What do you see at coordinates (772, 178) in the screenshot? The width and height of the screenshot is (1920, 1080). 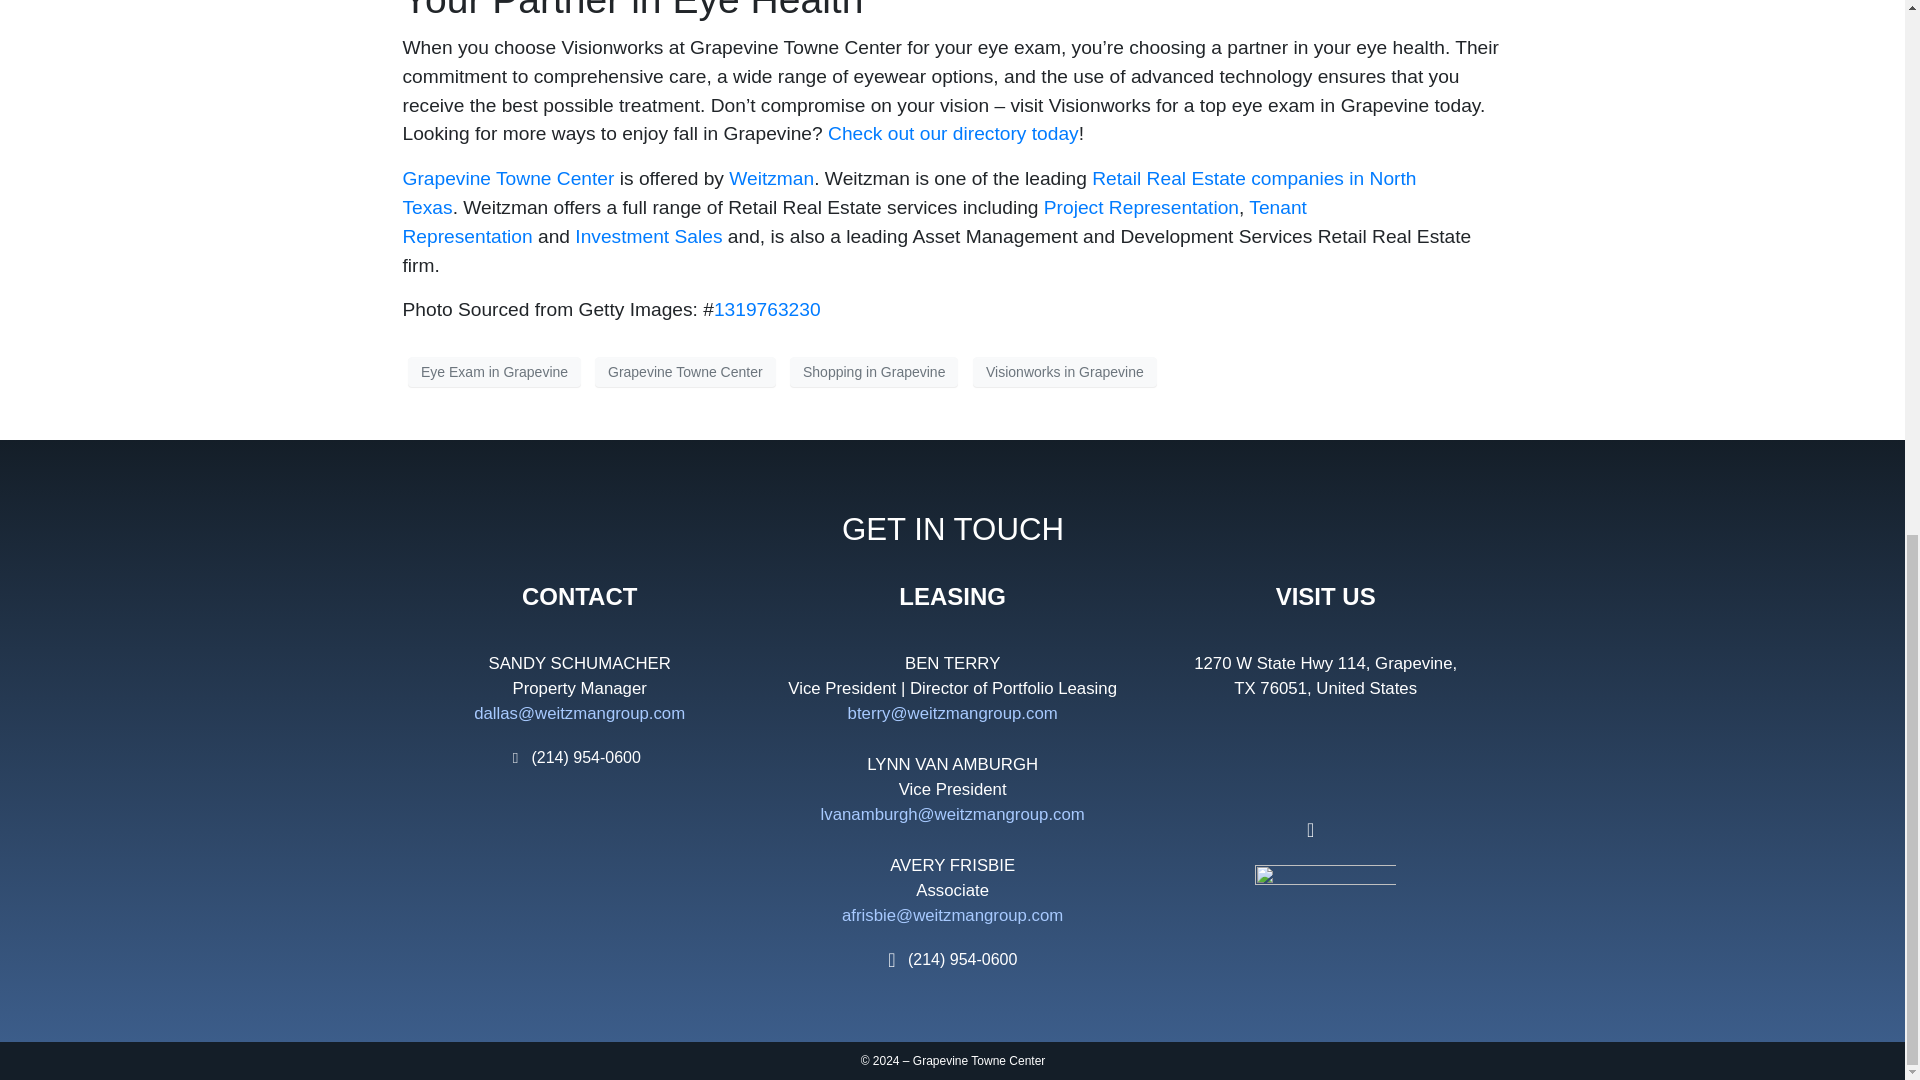 I see `Weitzman` at bounding box center [772, 178].